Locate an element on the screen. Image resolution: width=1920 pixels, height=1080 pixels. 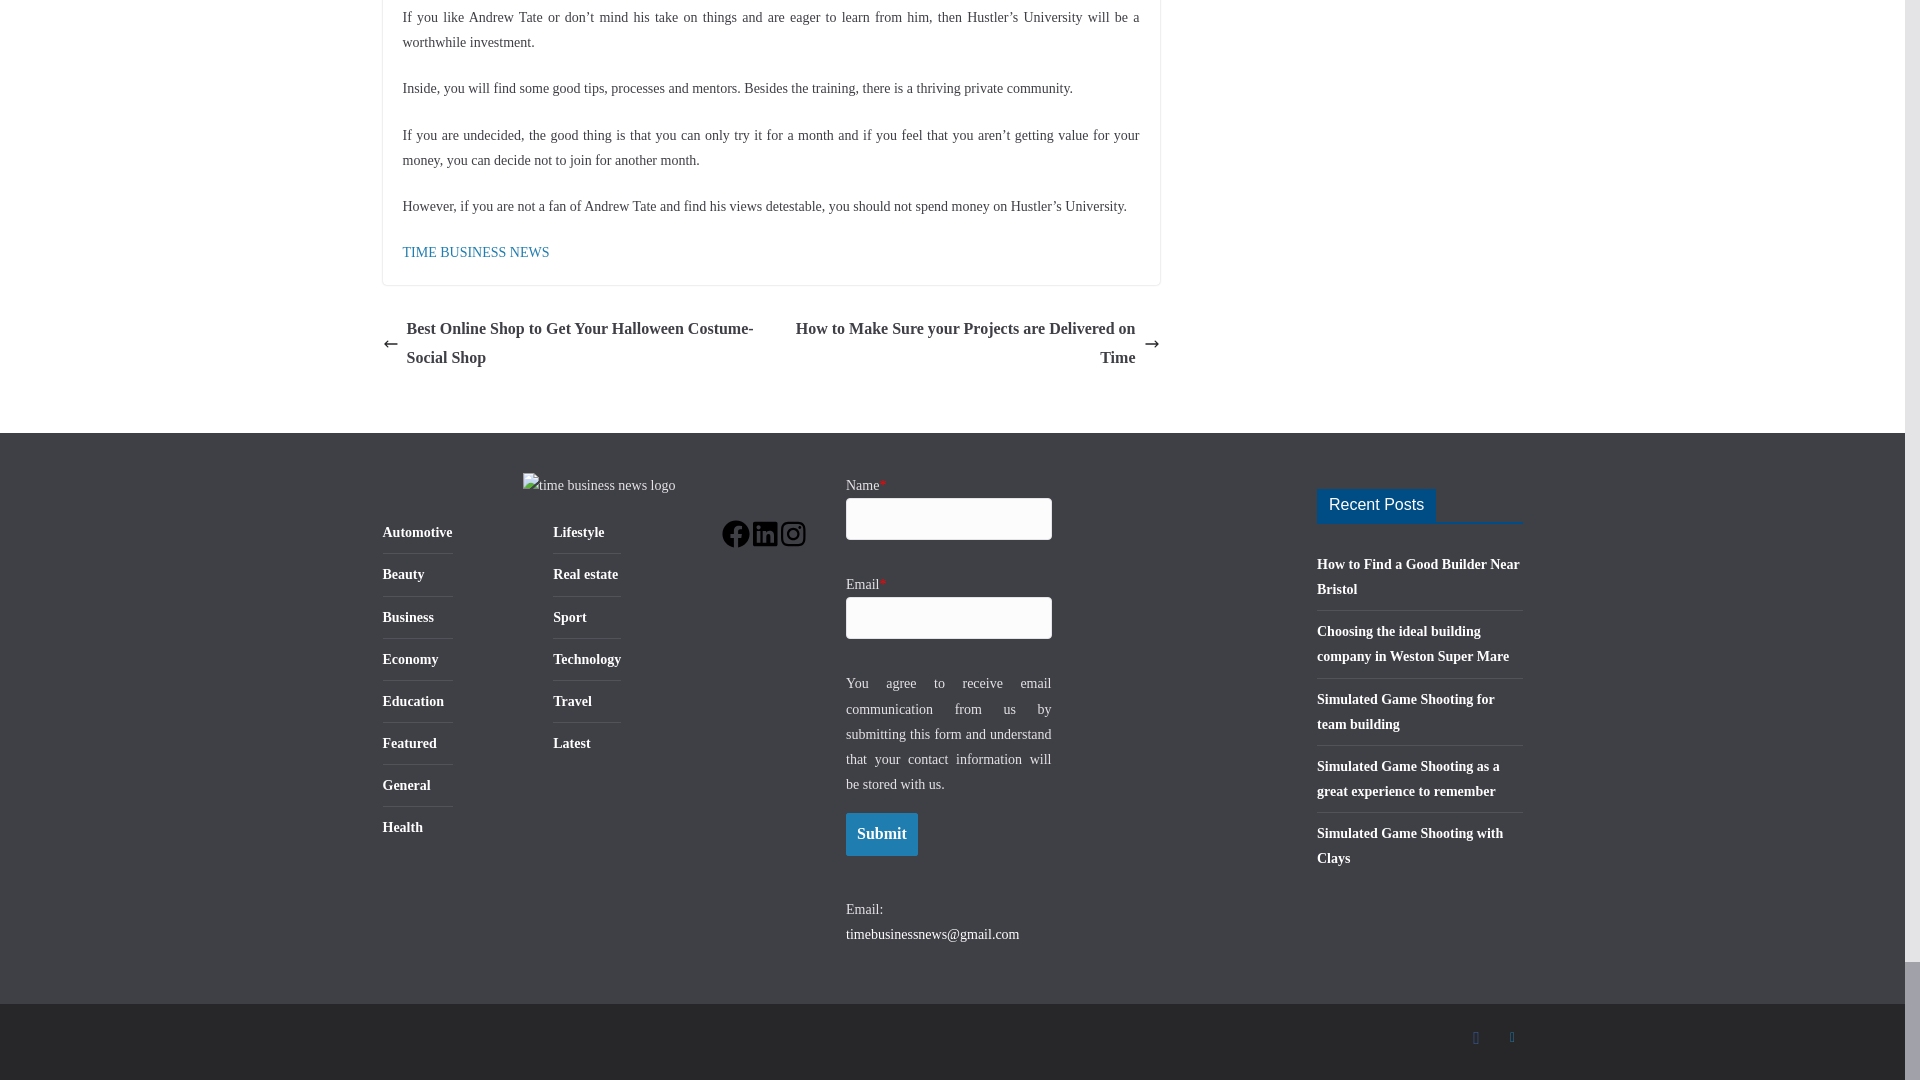
Education is located at coordinates (412, 701).